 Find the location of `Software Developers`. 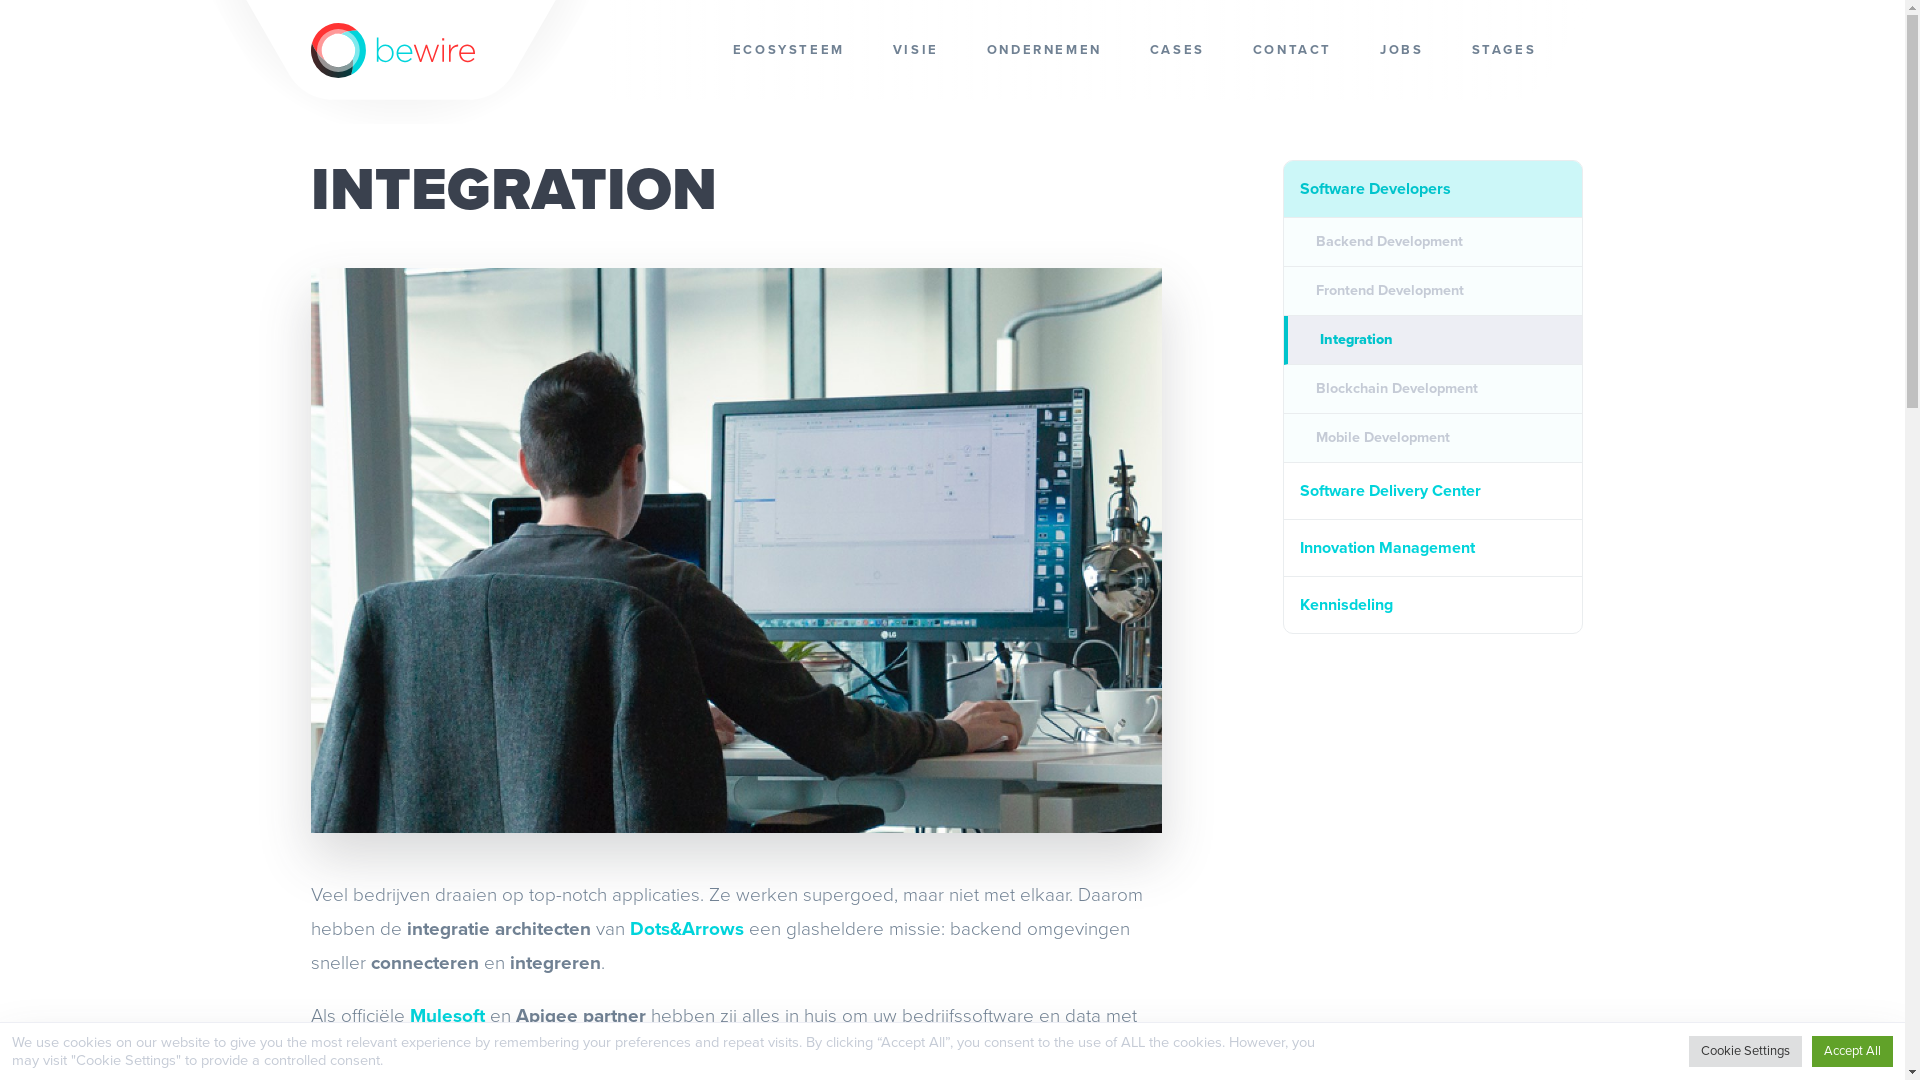

Software Developers is located at coordinates (1433, 190).